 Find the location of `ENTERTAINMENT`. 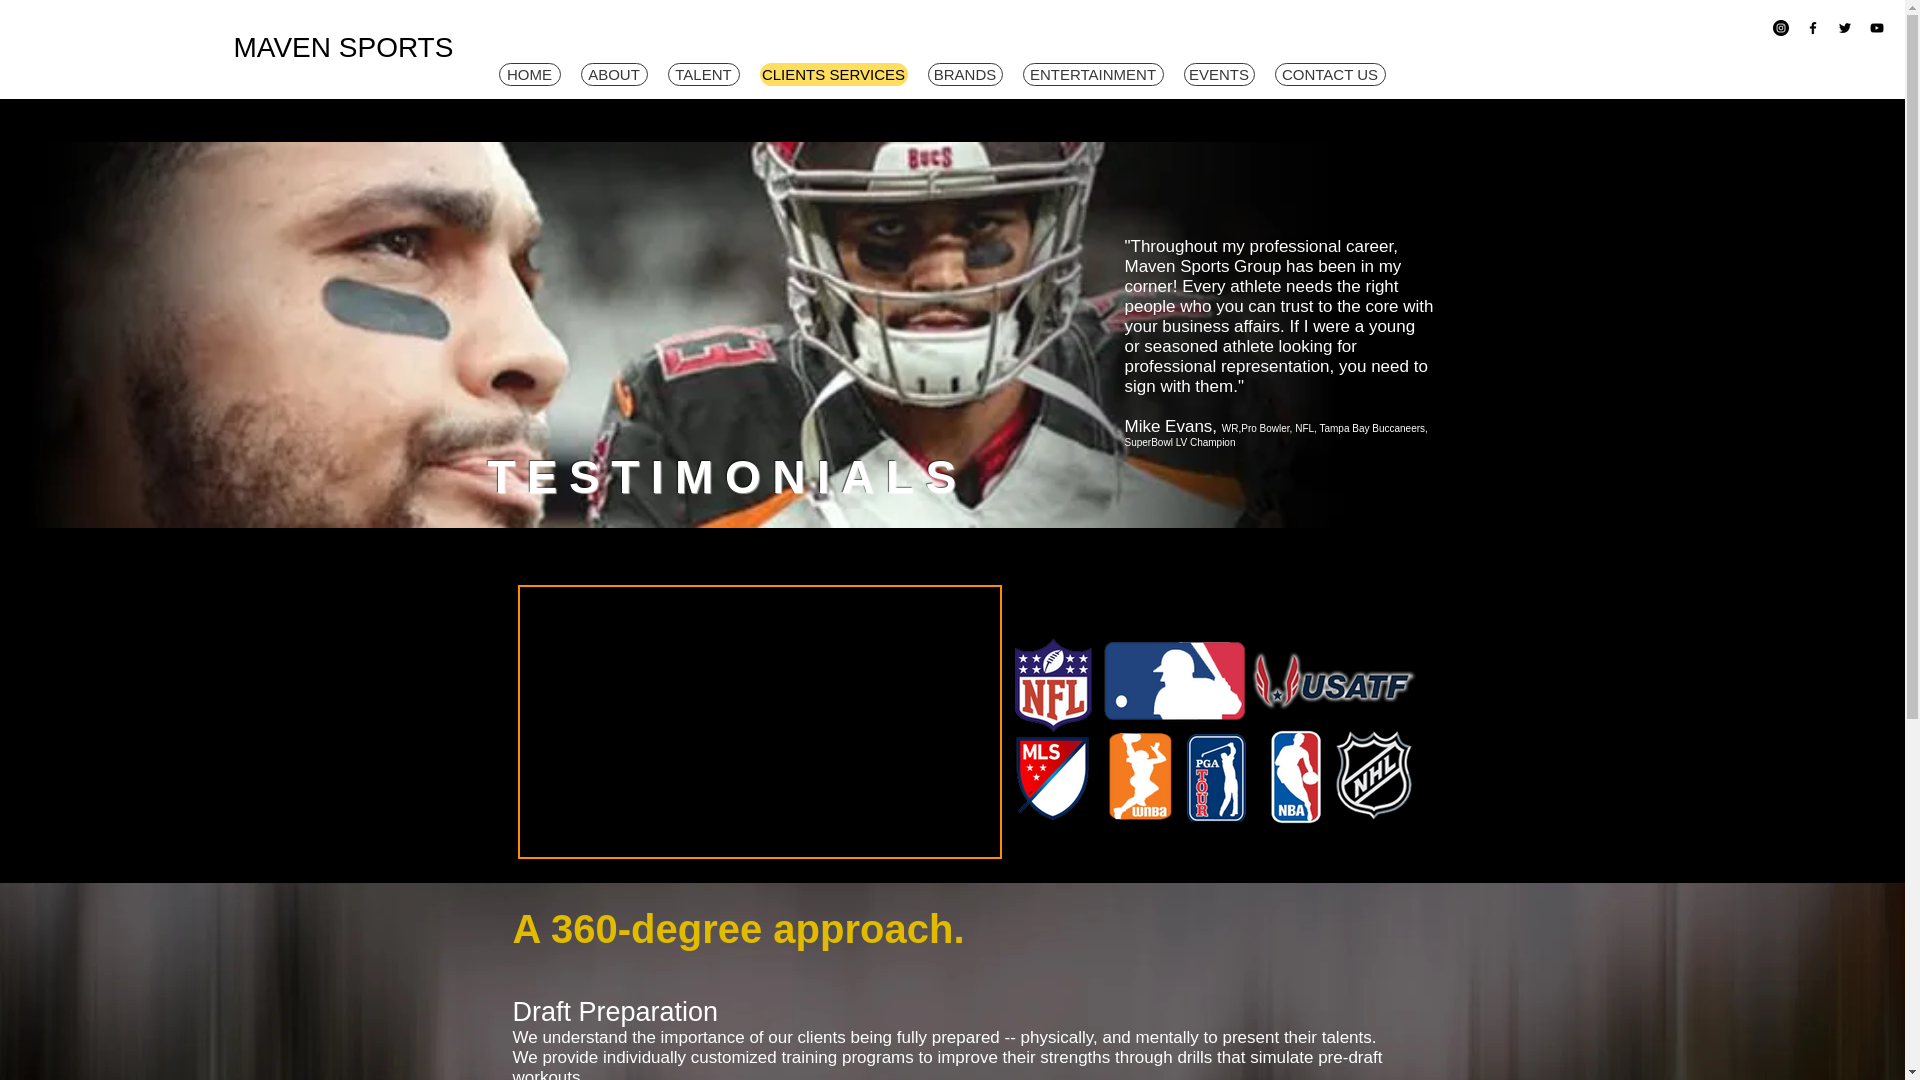

ENTERTAINMENT is located at coordinates (1092, 74).